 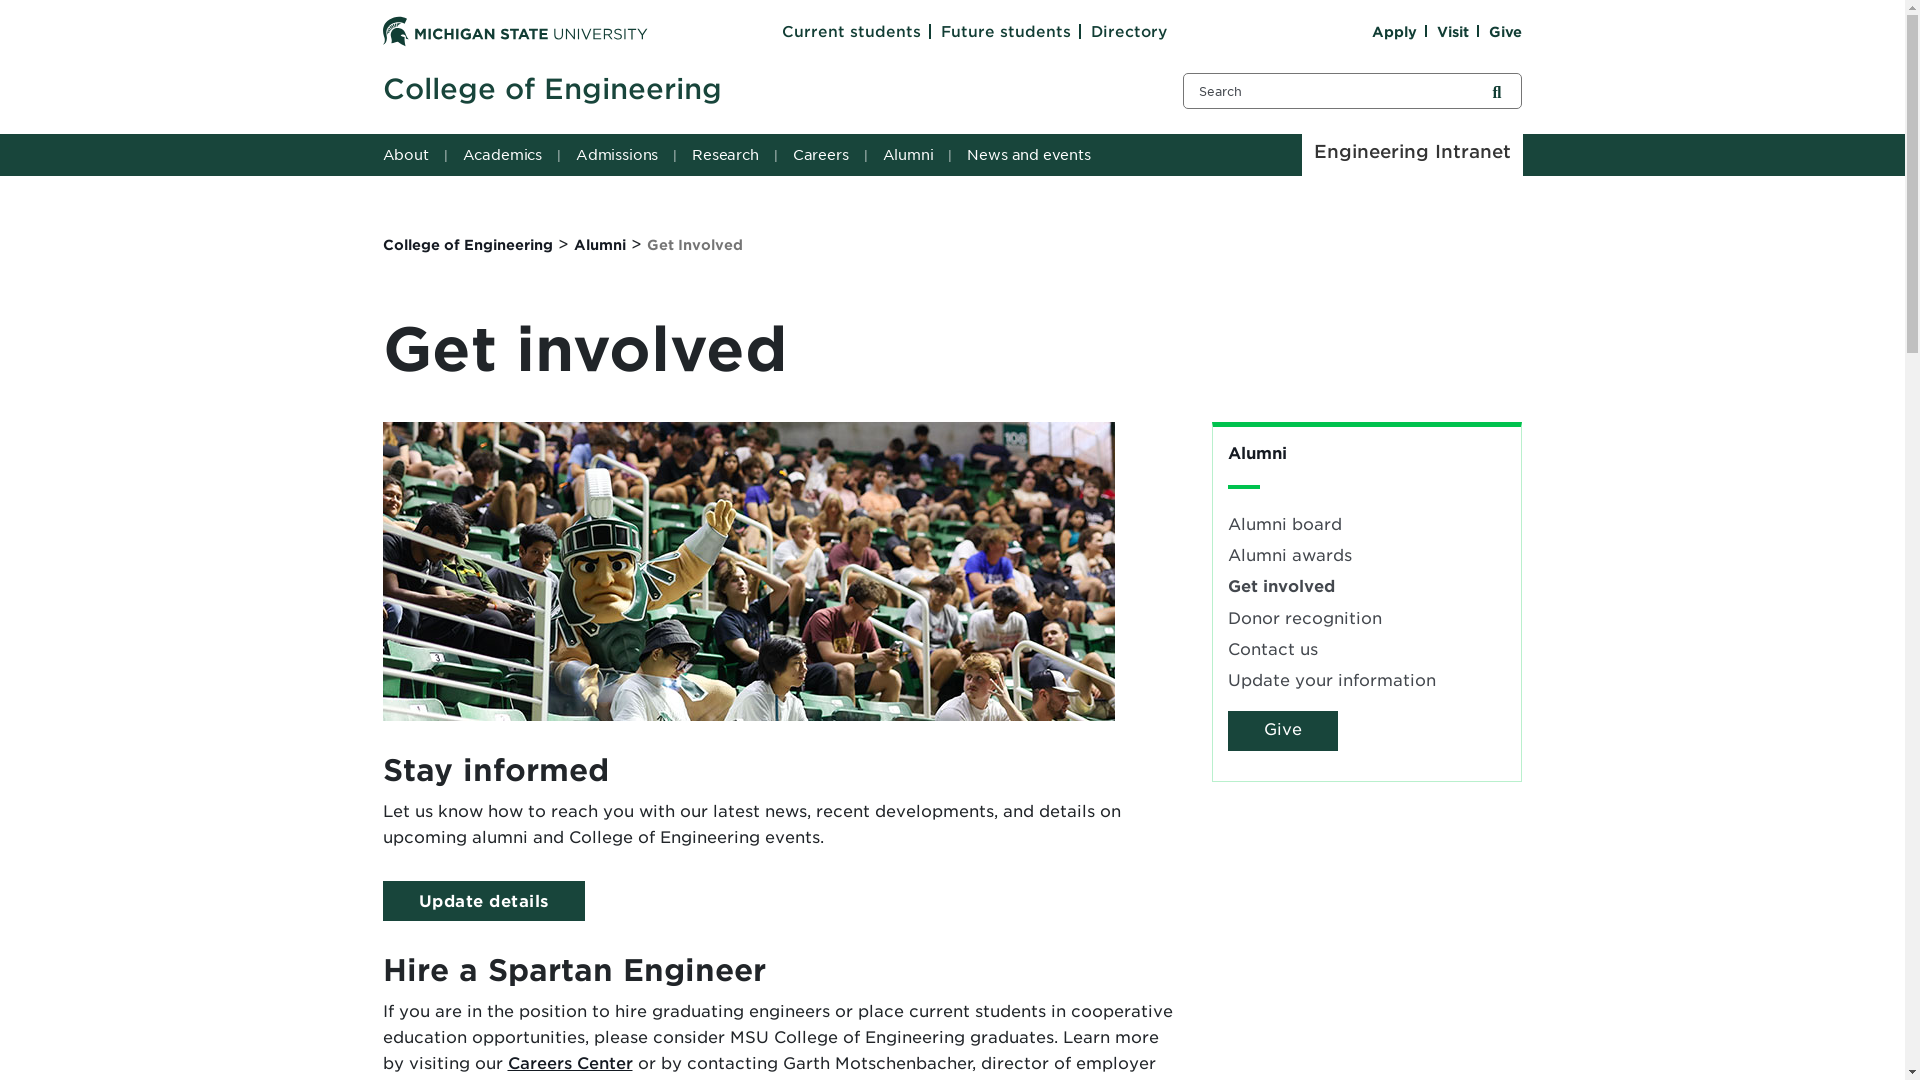 What do you see at coordinates (514, 30) in the screenshot?
I see `Michigan State University` at bounding box center [514, 30].